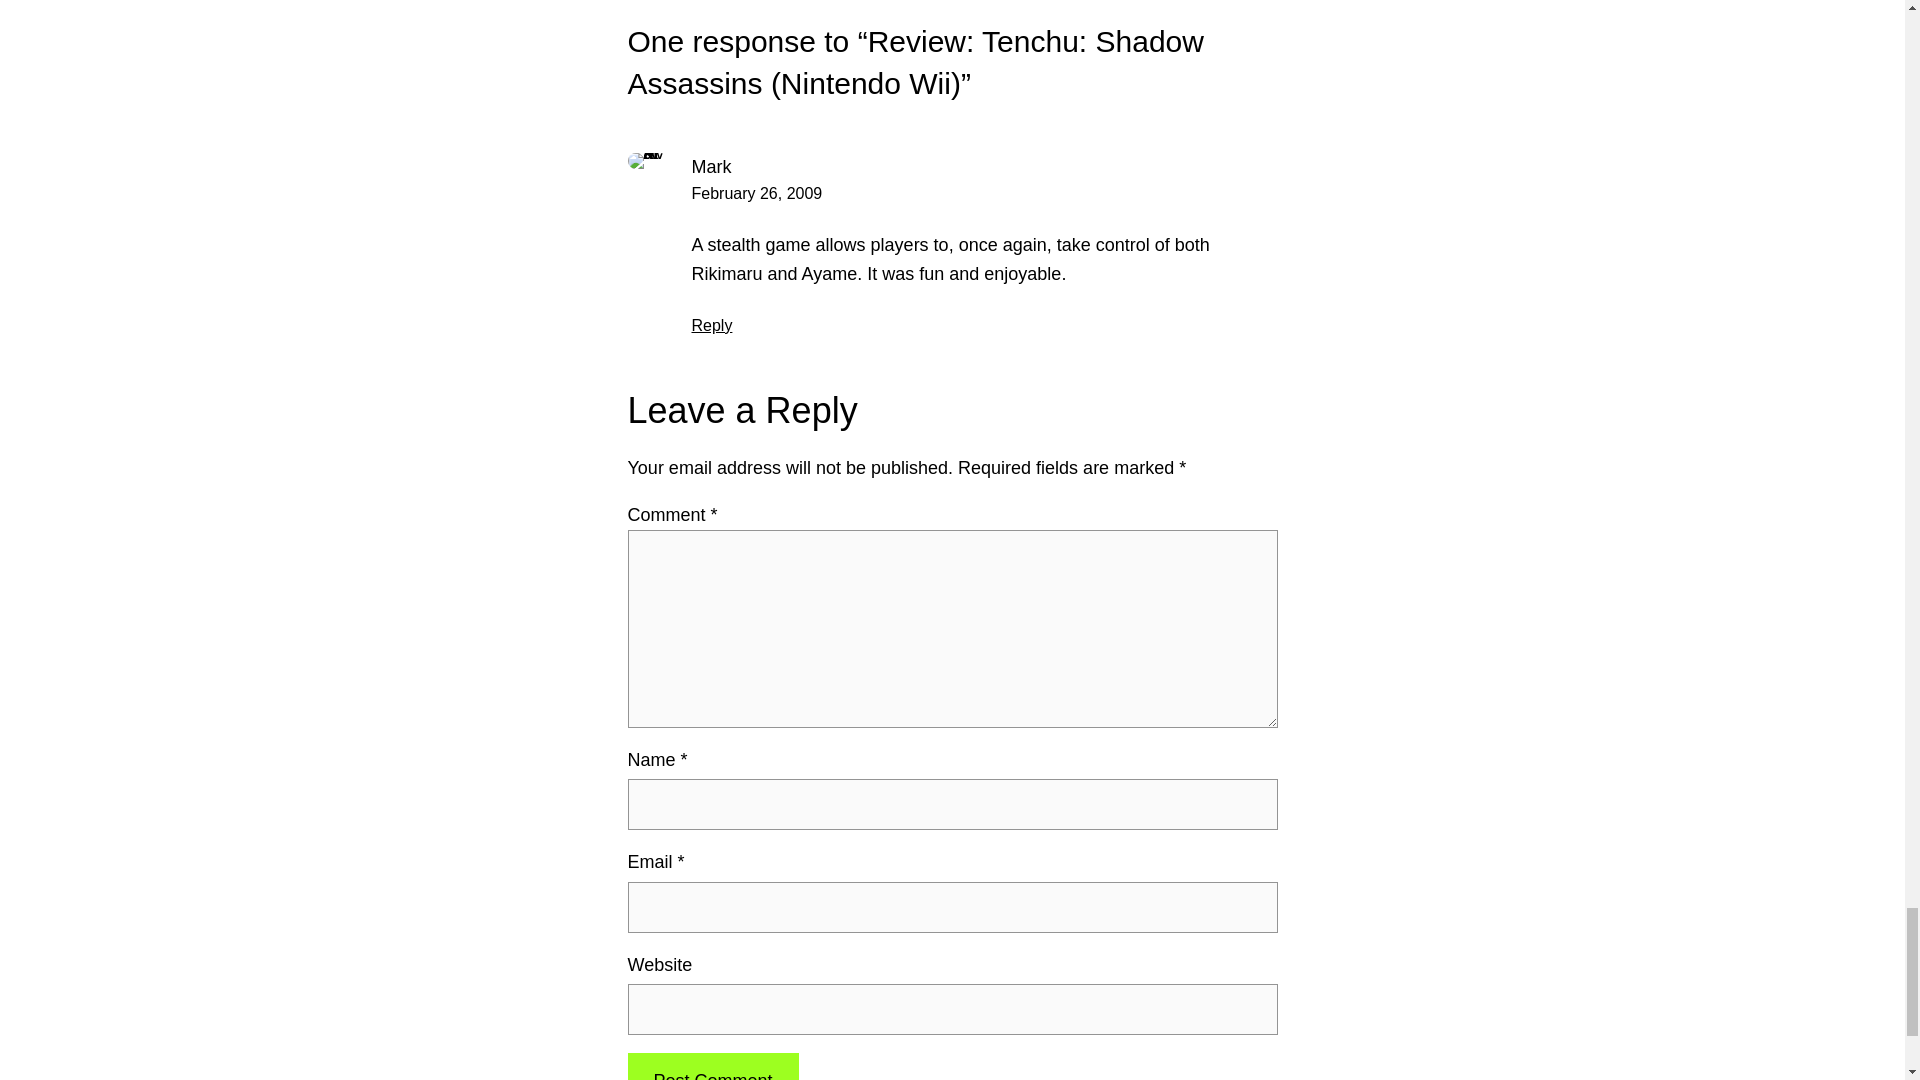 The image size is (1920, 1080). What do you see at coordinates (712, 324) in the screenshot?
I see `Reply` at bounding box center [712, 324].